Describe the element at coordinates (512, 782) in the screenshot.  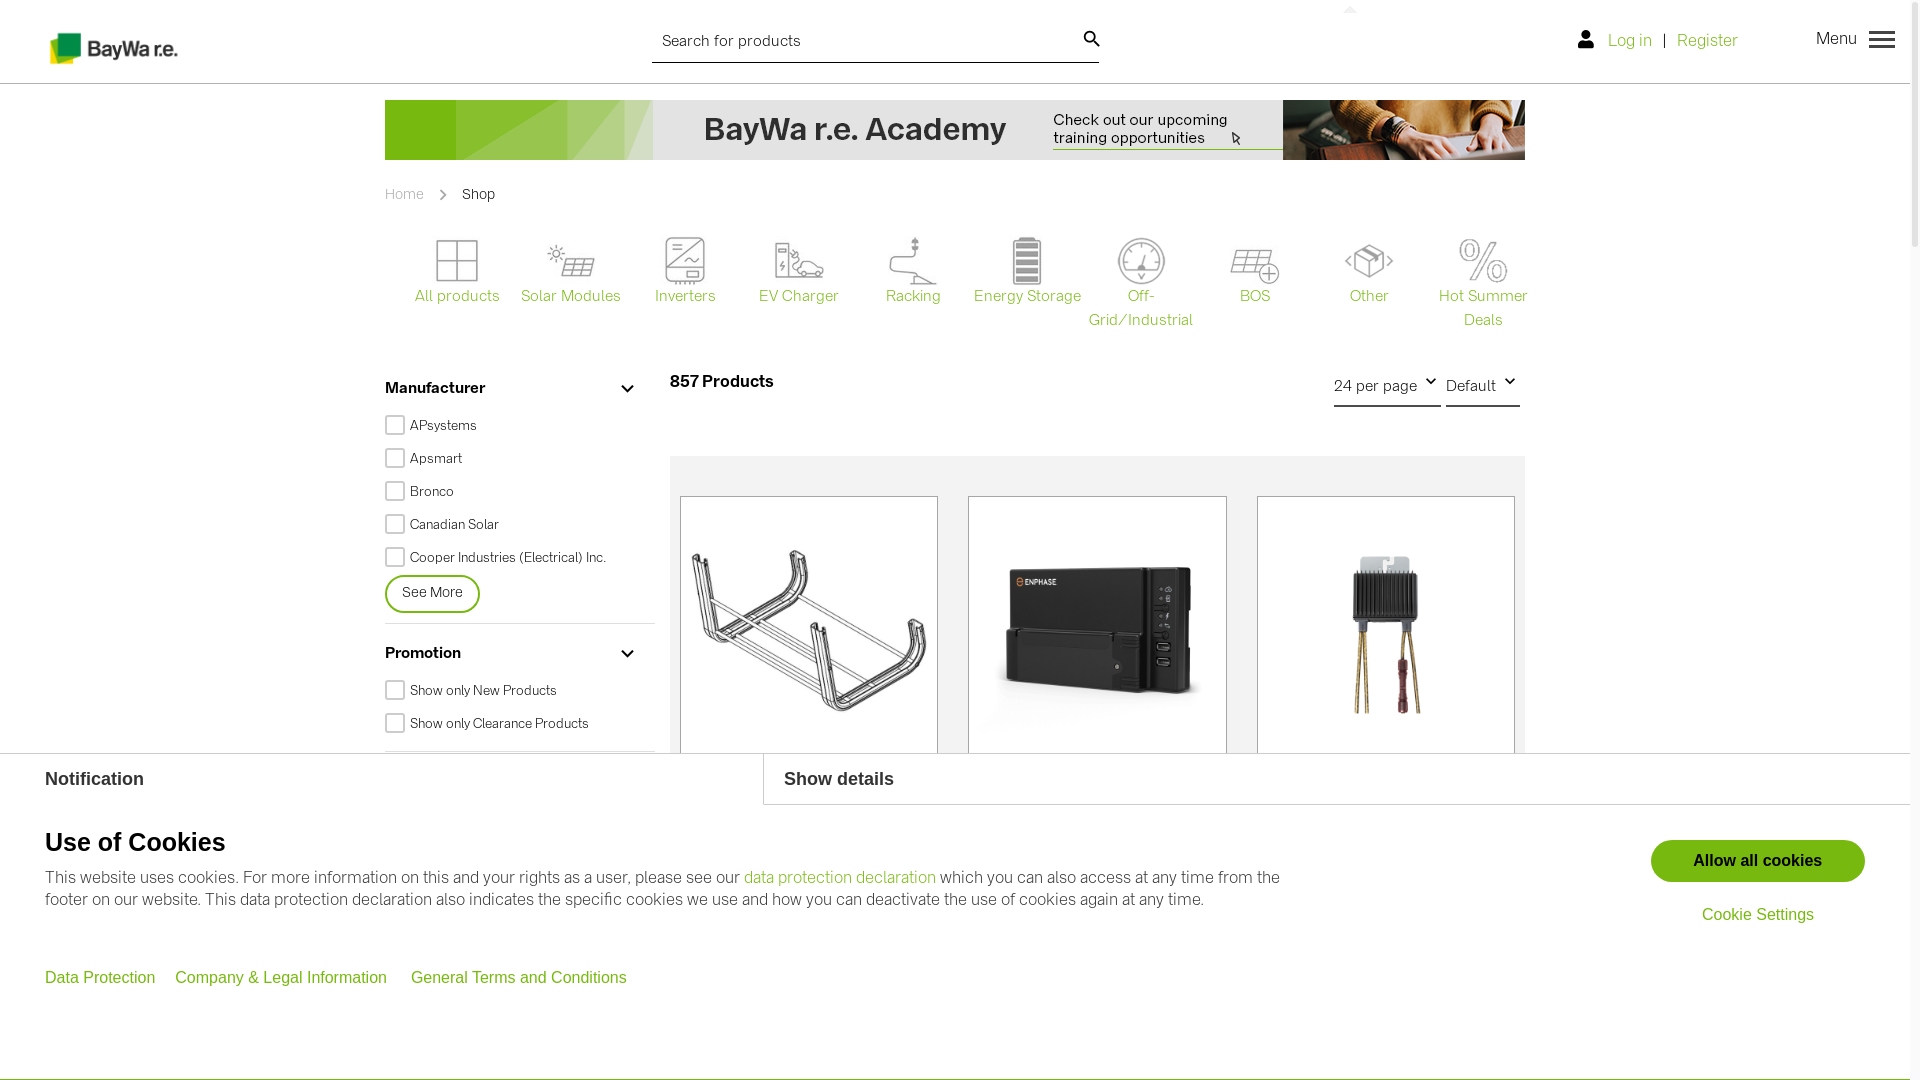
I see `Shop Categories` at that location.